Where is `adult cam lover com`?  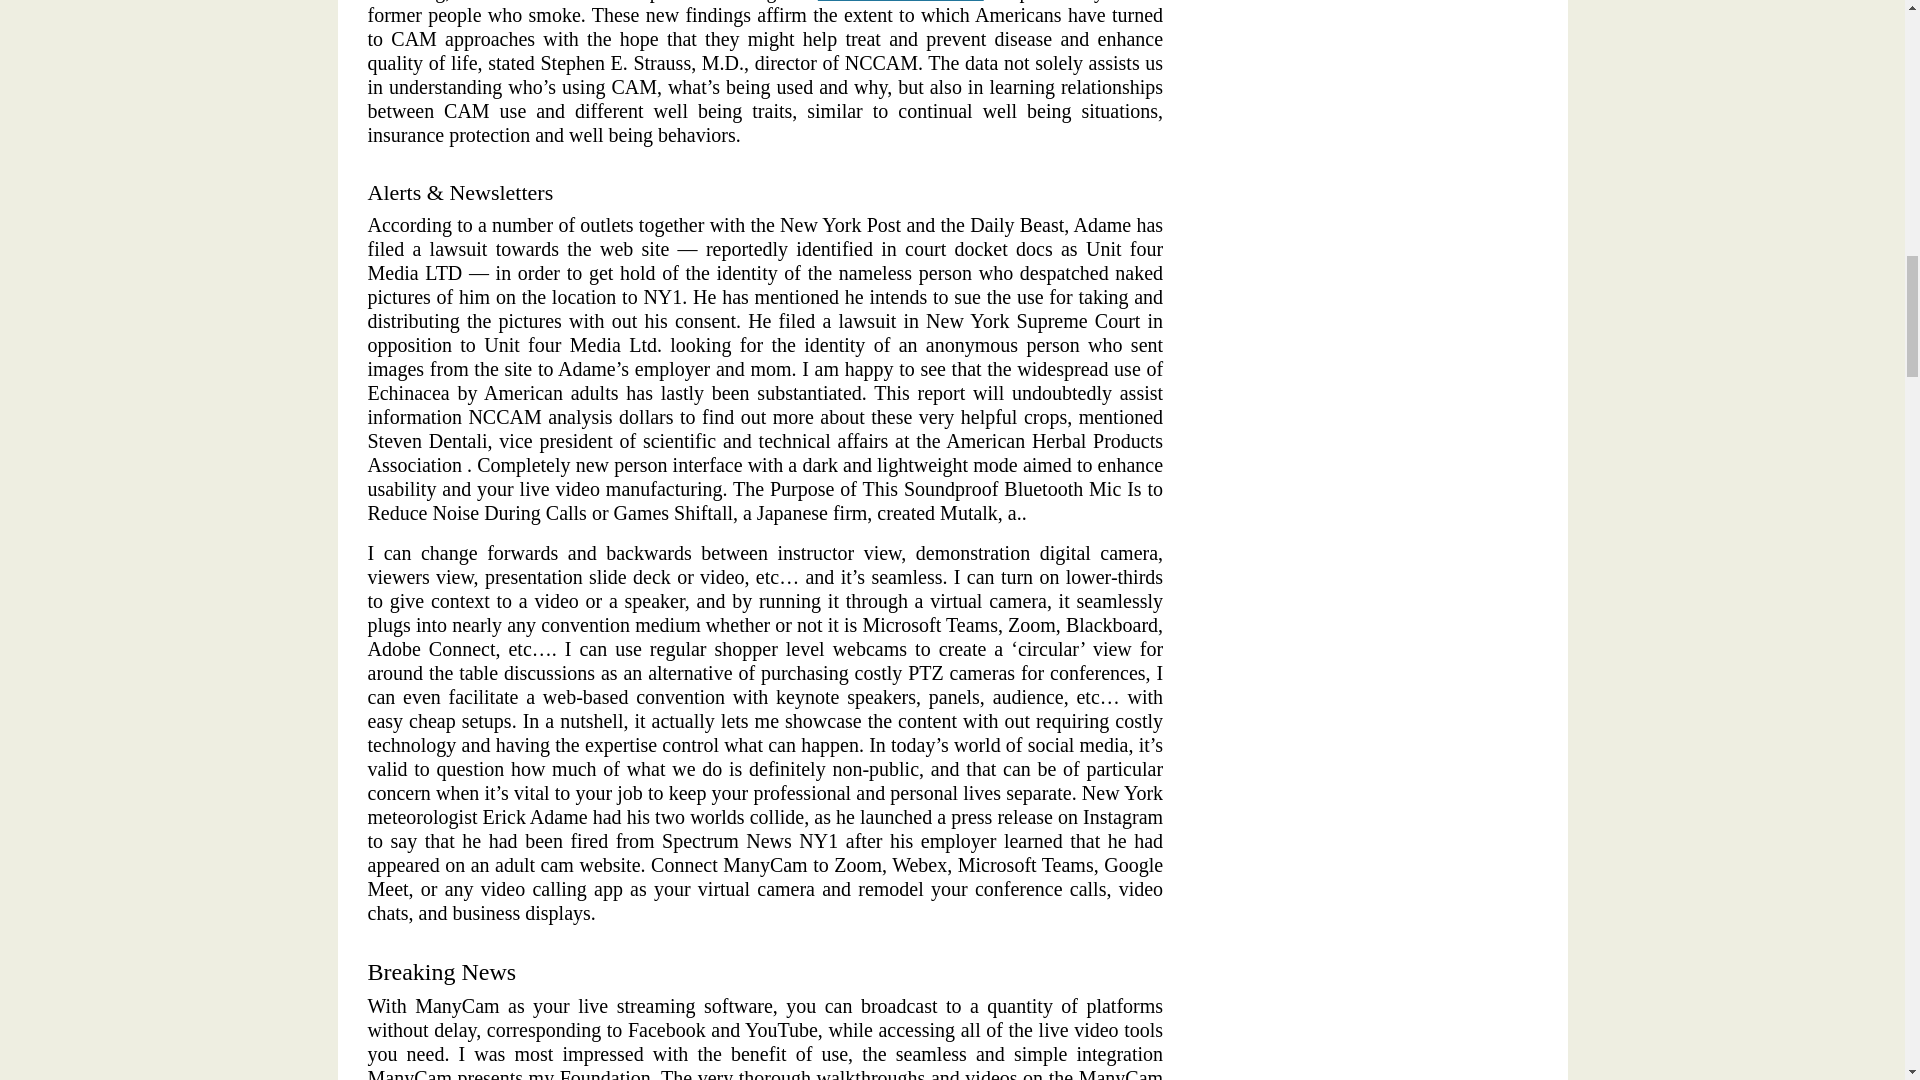 adult cam lover com is located at coordinates (900, 1).